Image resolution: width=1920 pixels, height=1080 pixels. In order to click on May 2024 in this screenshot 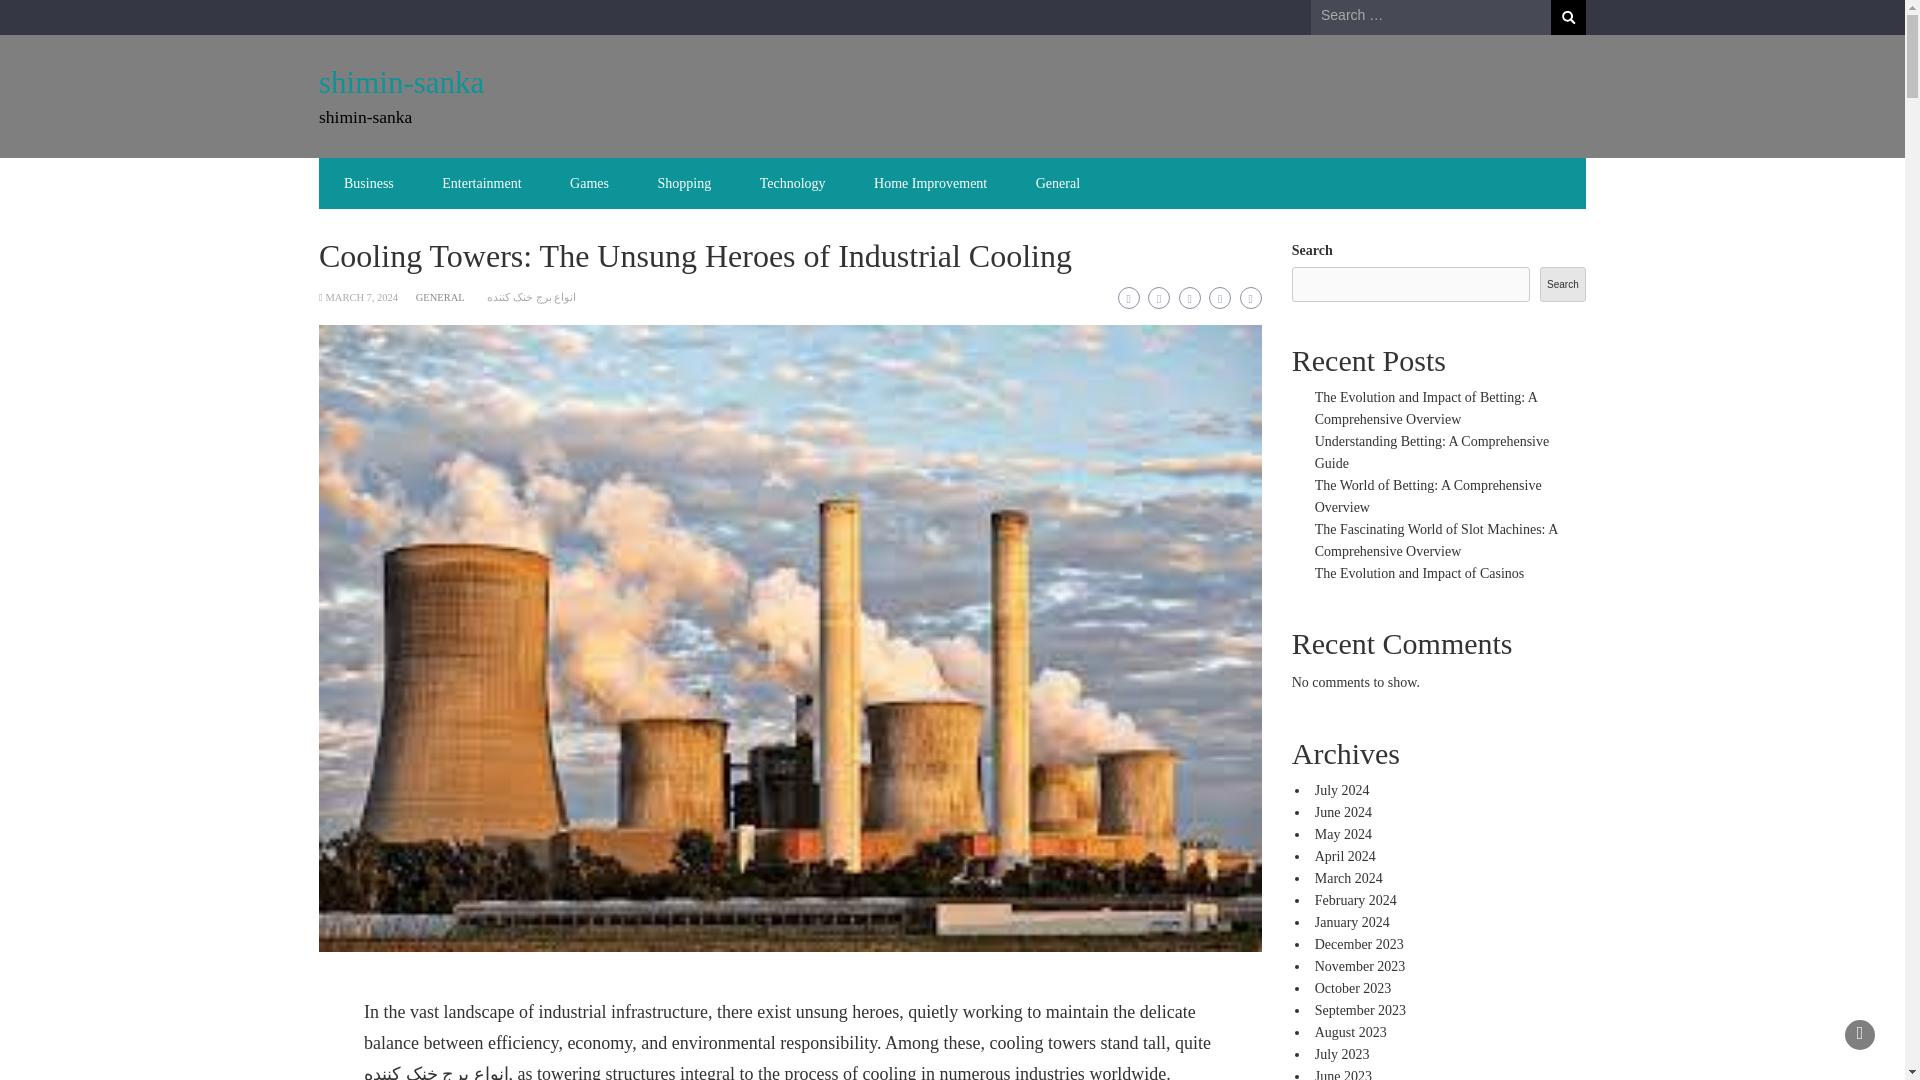, I will do `click(1344, 834)`.